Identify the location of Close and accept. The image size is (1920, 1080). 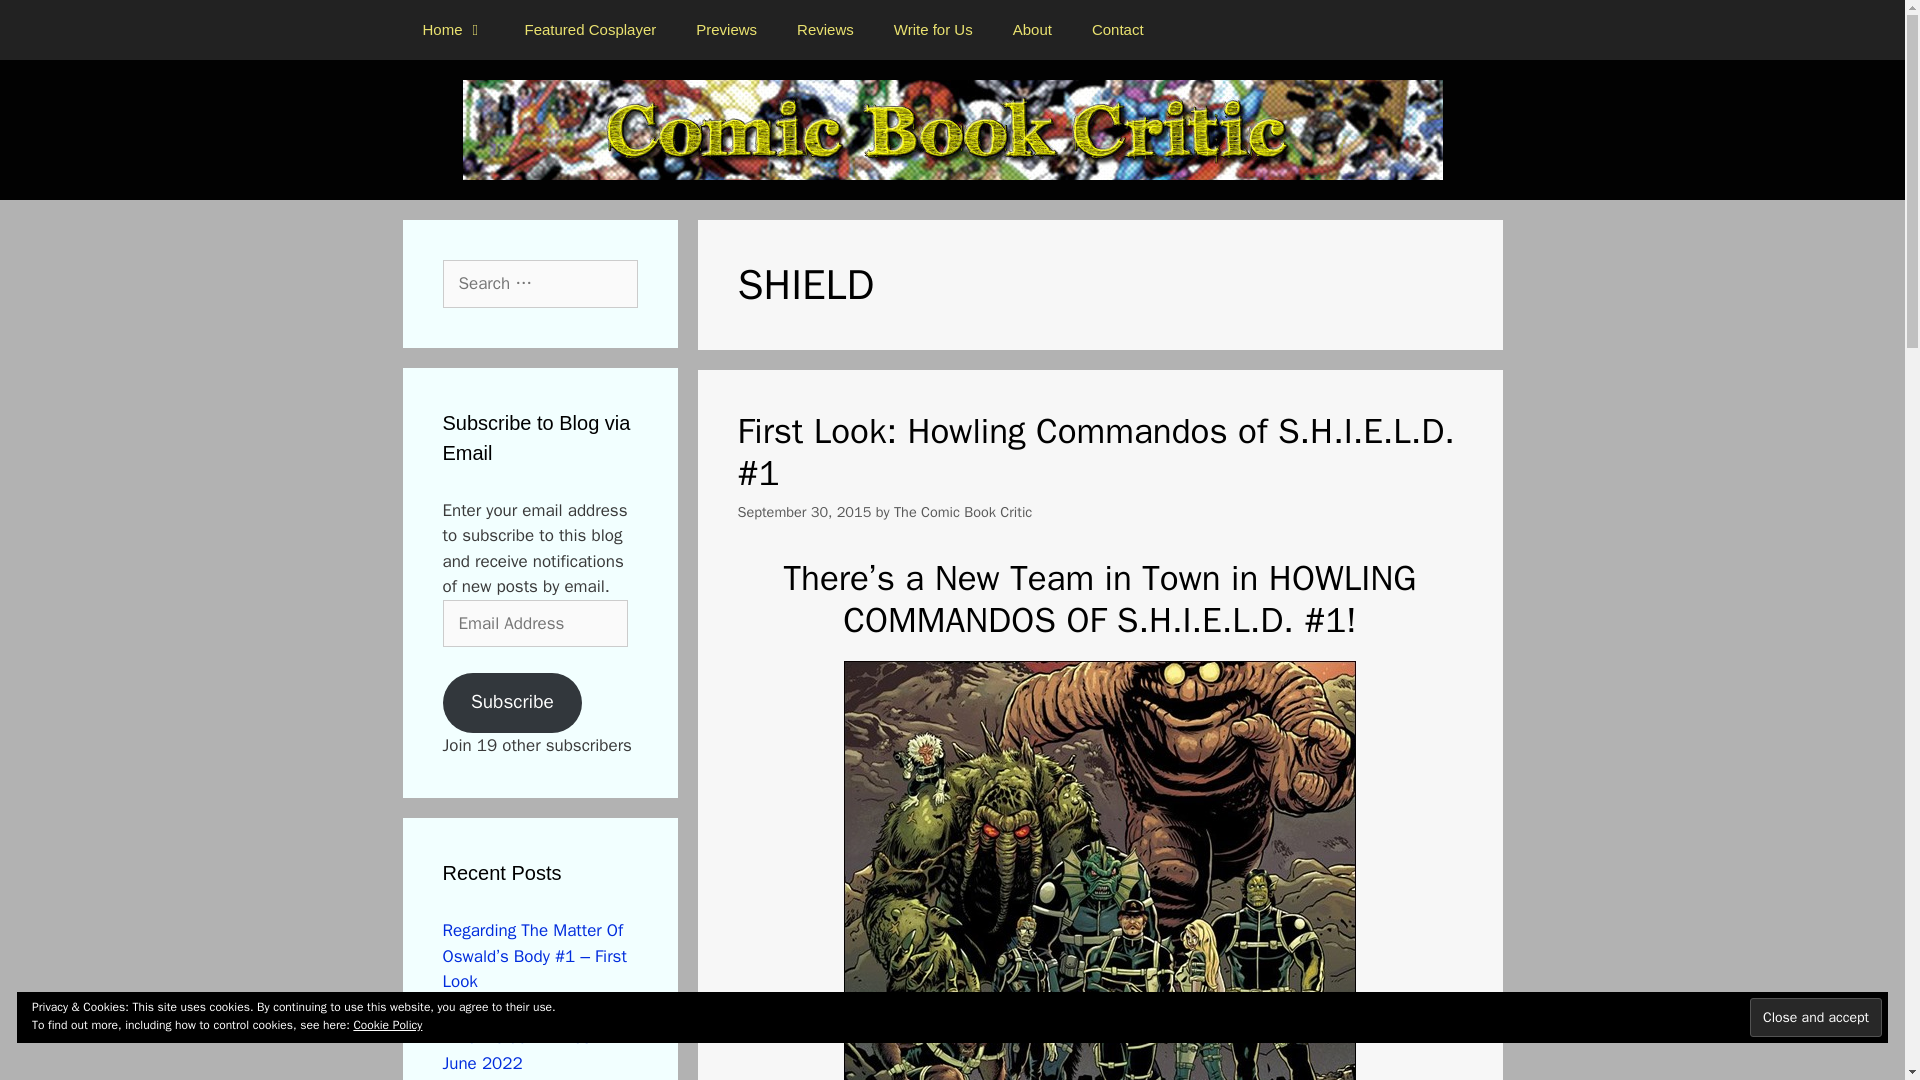
(1815, 1016).